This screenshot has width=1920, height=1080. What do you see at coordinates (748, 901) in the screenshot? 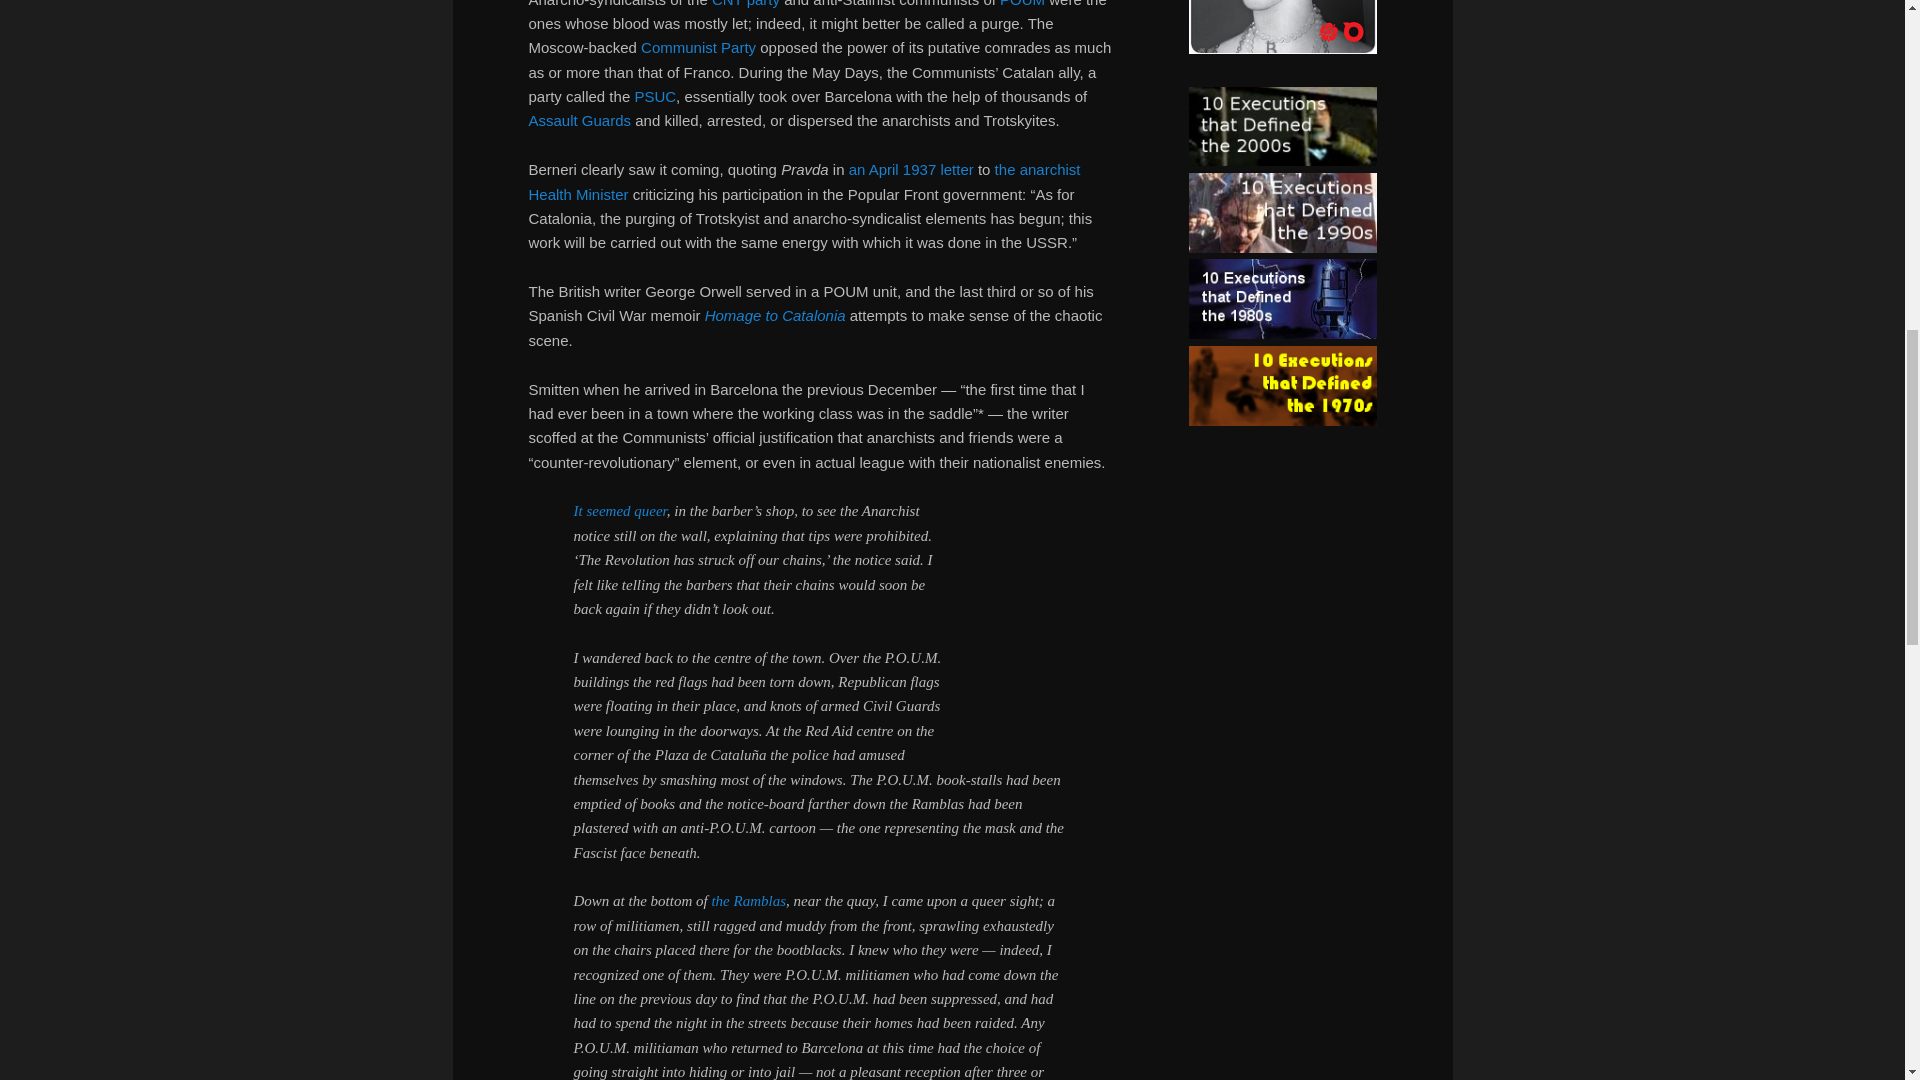
I see `the Ramblas` at bounding box center [748, 901].